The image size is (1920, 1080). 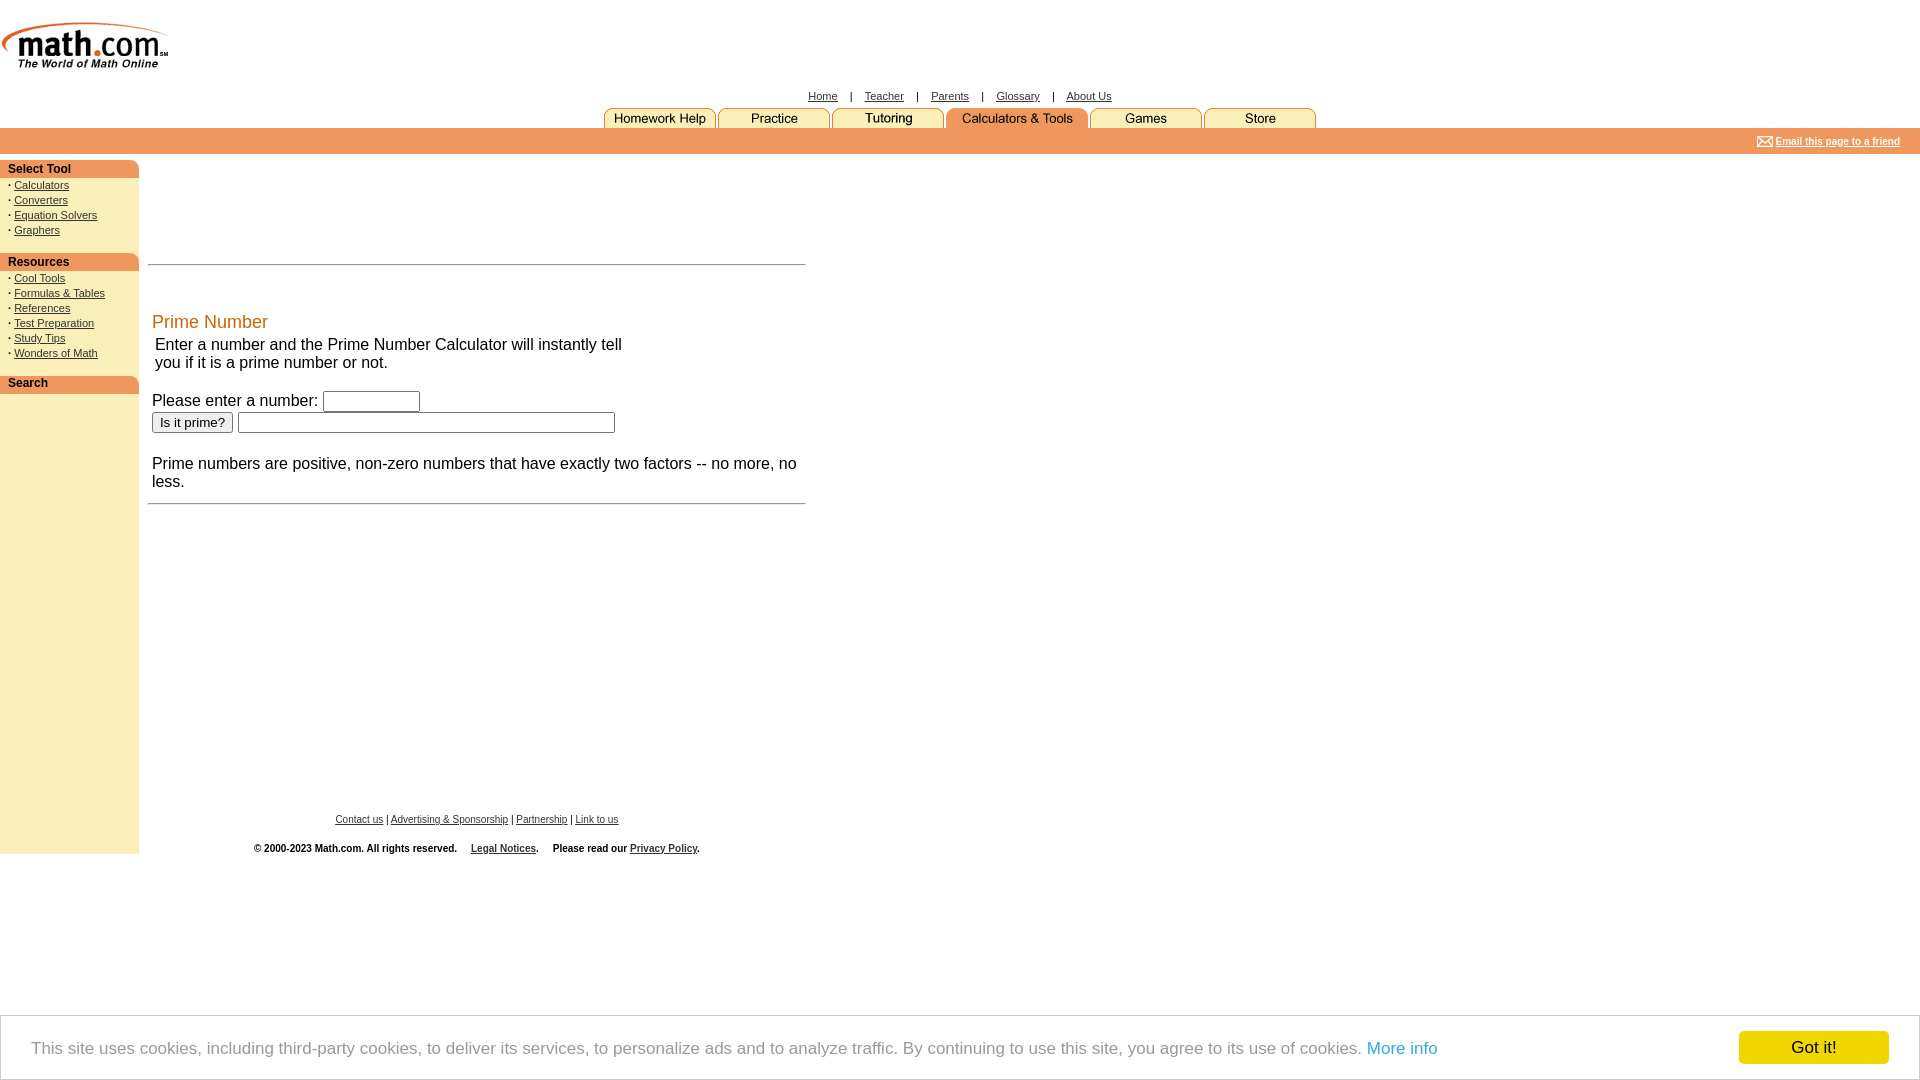 I want to click on Advertisement, so click(x=241, y=208).